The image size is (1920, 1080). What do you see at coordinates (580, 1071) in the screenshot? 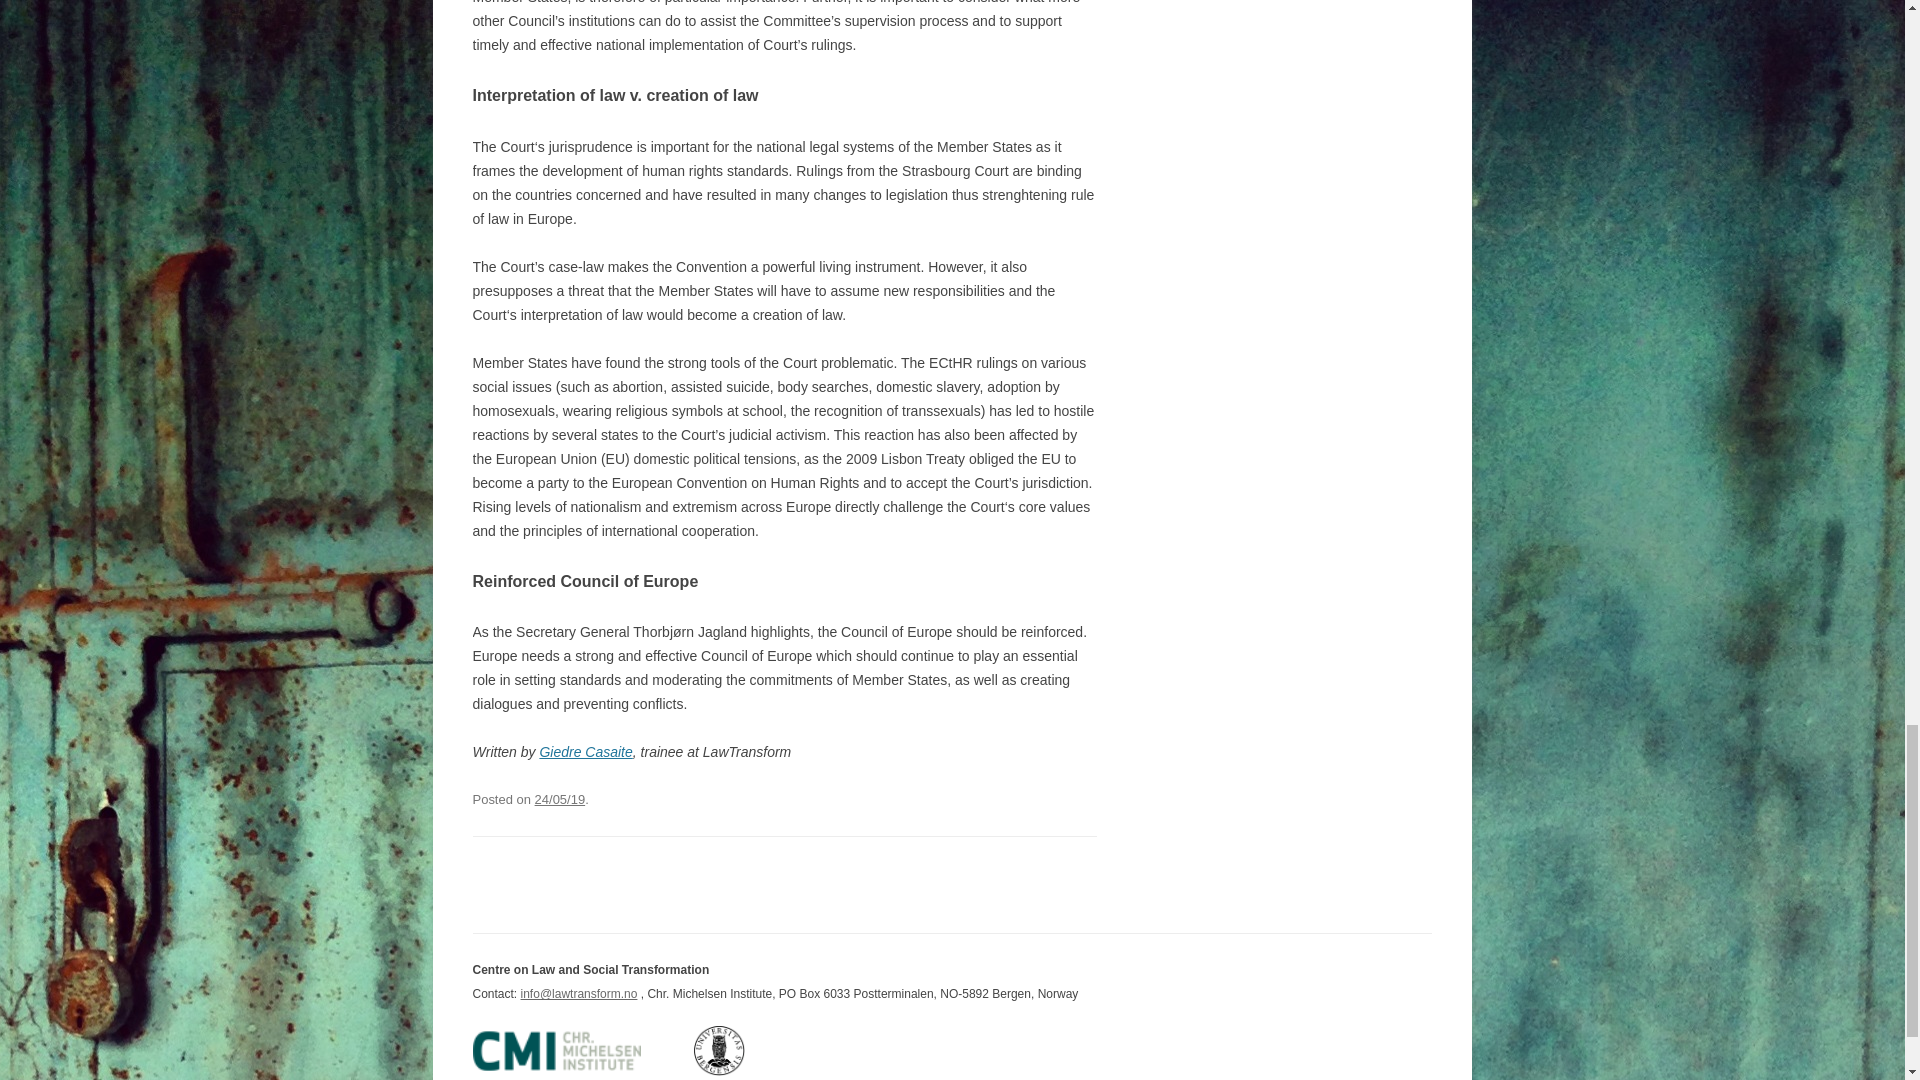
I see `CMI - Chr. Michelsen Institute` at bounding box center [580, 1071].